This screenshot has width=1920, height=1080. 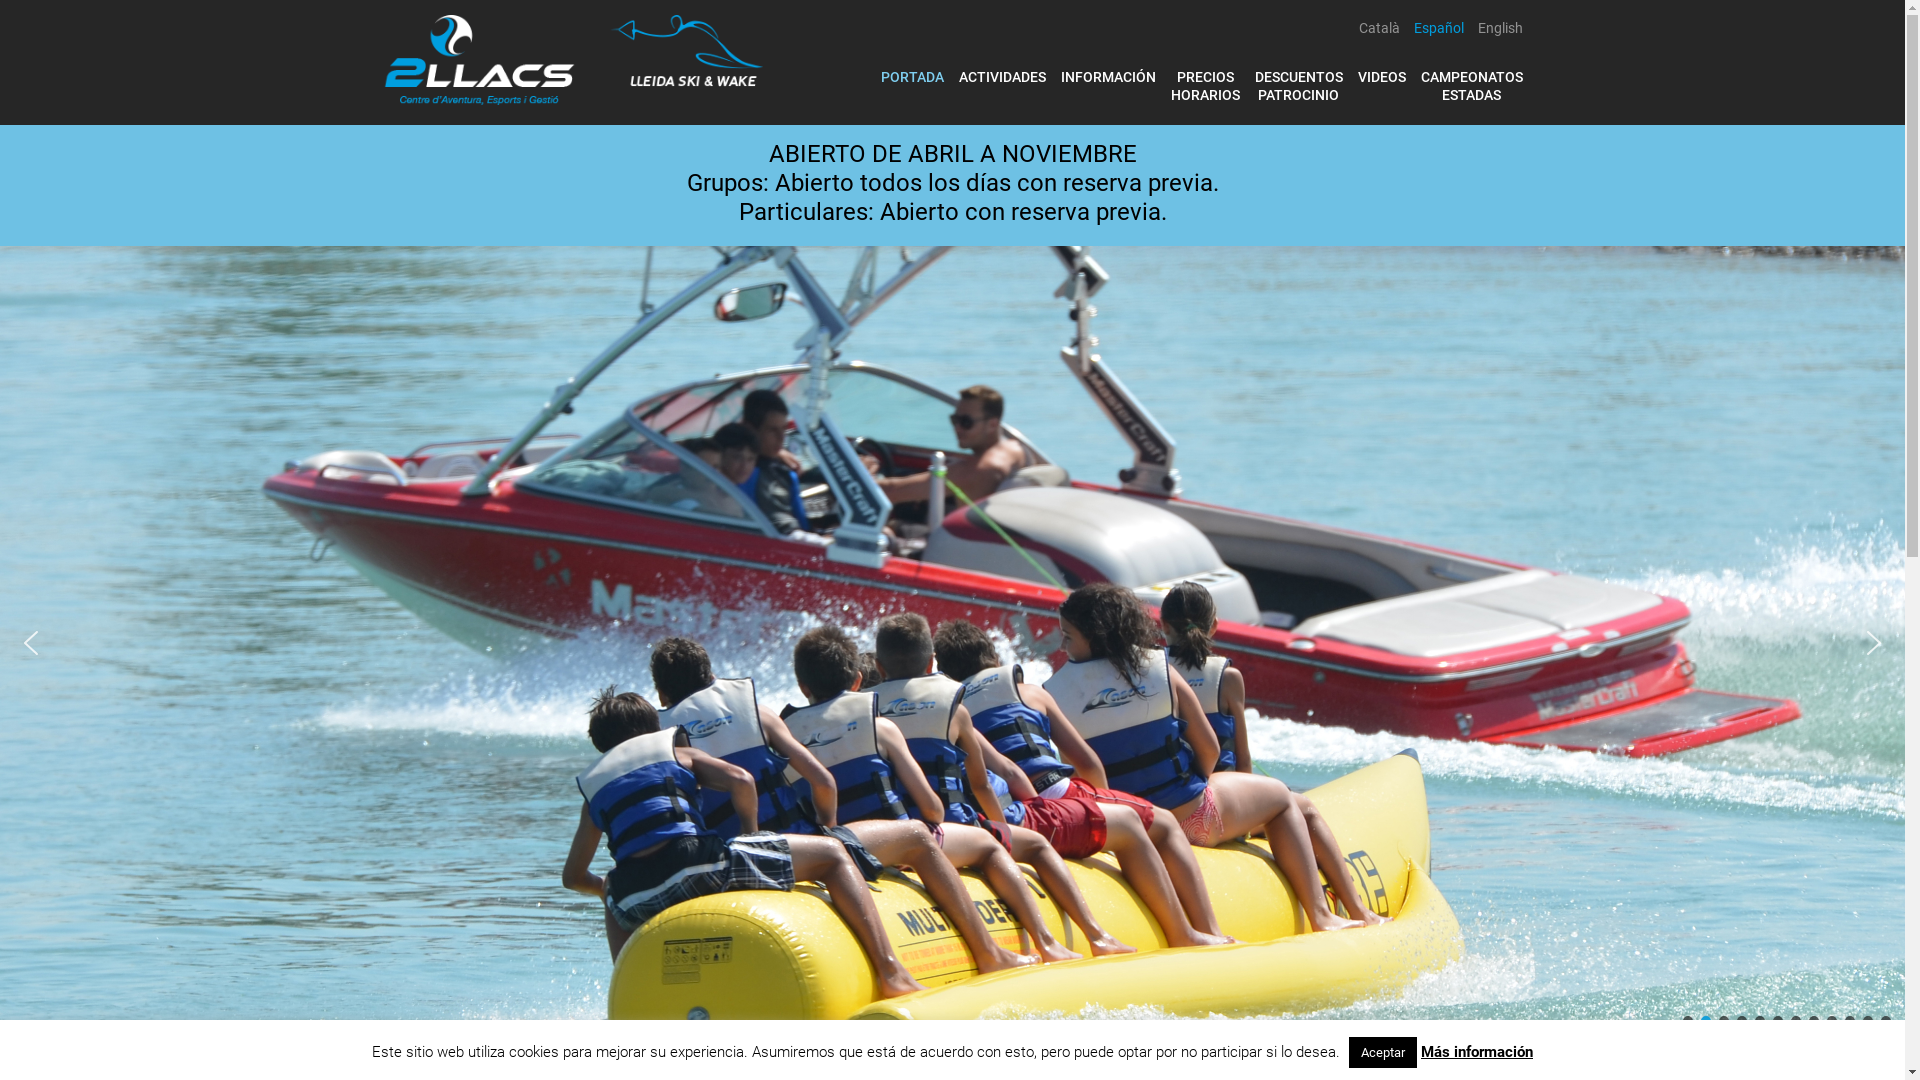 What do you see at coordinates (1382, 77) in the screenshot?
I see `VIDEOS` at bounding box center [1382, 77].